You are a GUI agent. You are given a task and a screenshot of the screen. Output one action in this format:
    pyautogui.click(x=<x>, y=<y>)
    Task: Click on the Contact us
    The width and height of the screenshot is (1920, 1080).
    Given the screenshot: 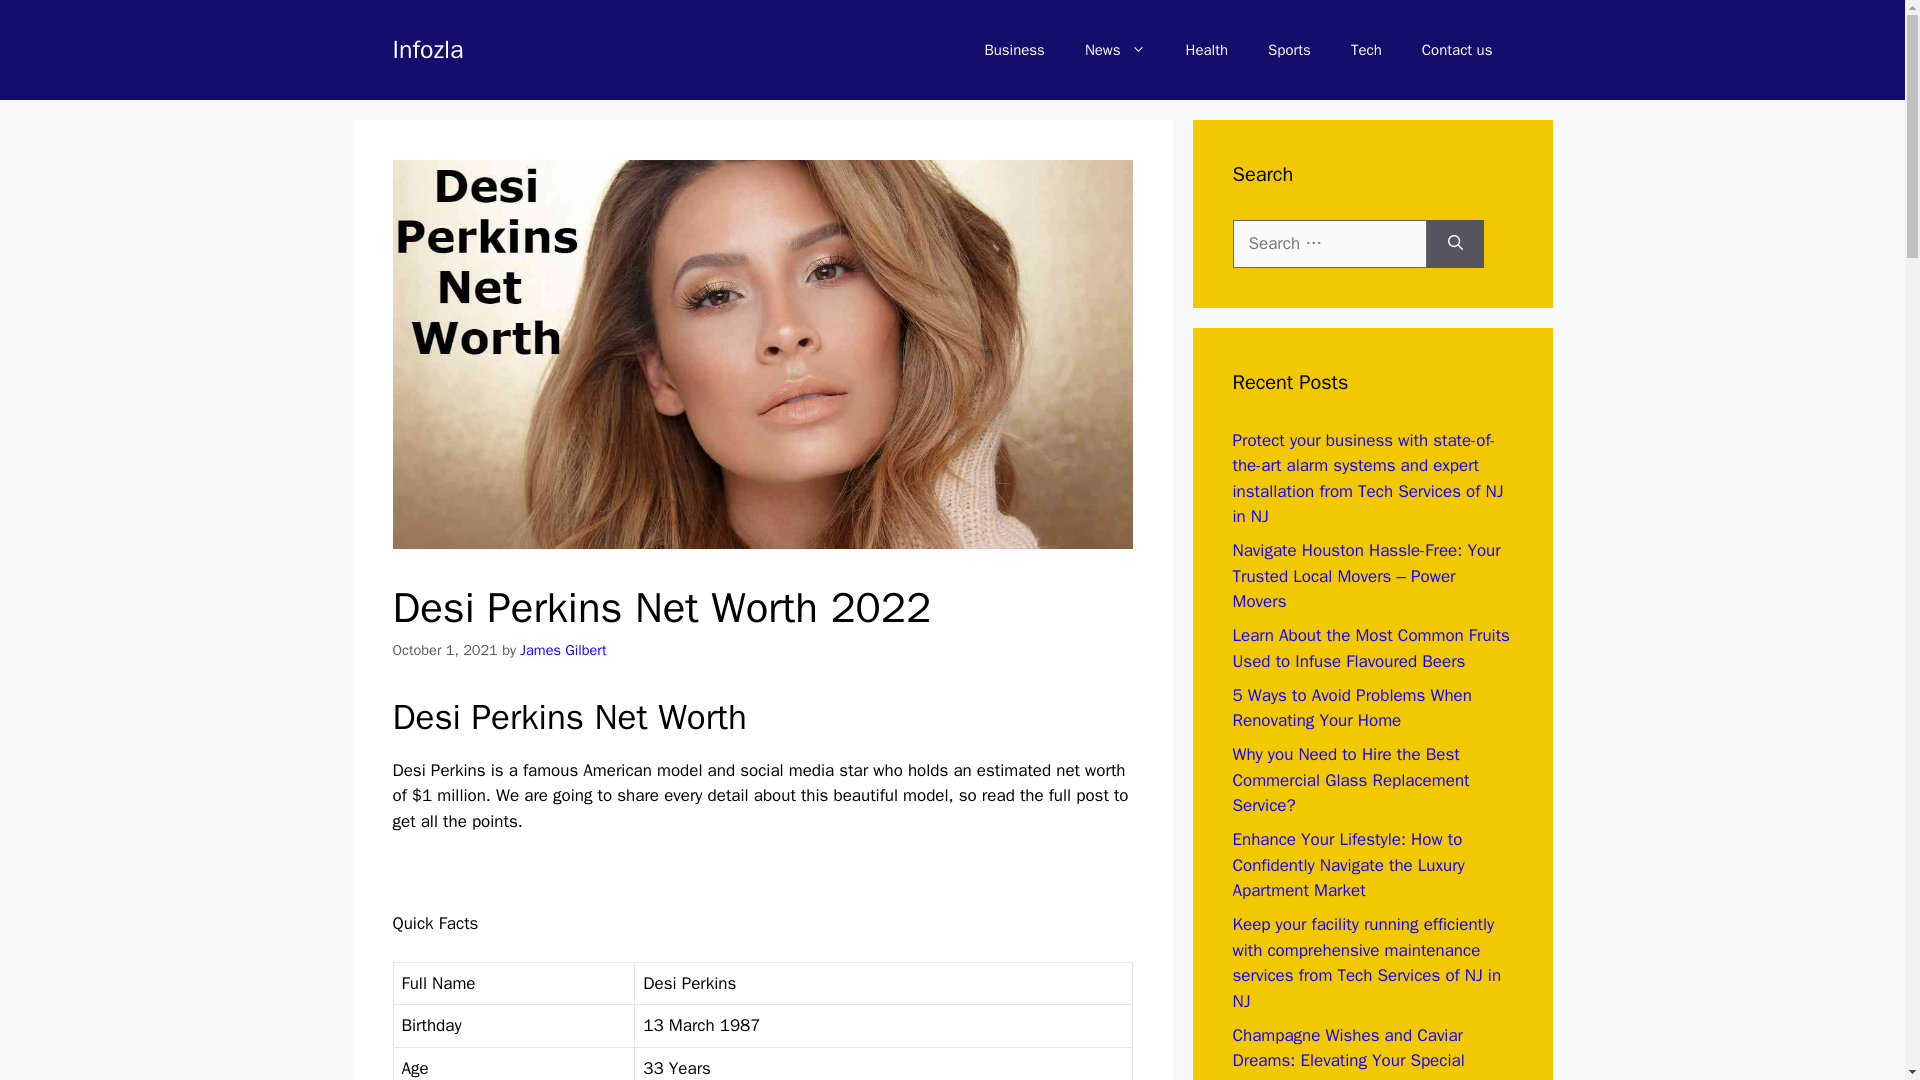 What is the action you would take?
    pyautogui.click(x=1456, y=50)
    